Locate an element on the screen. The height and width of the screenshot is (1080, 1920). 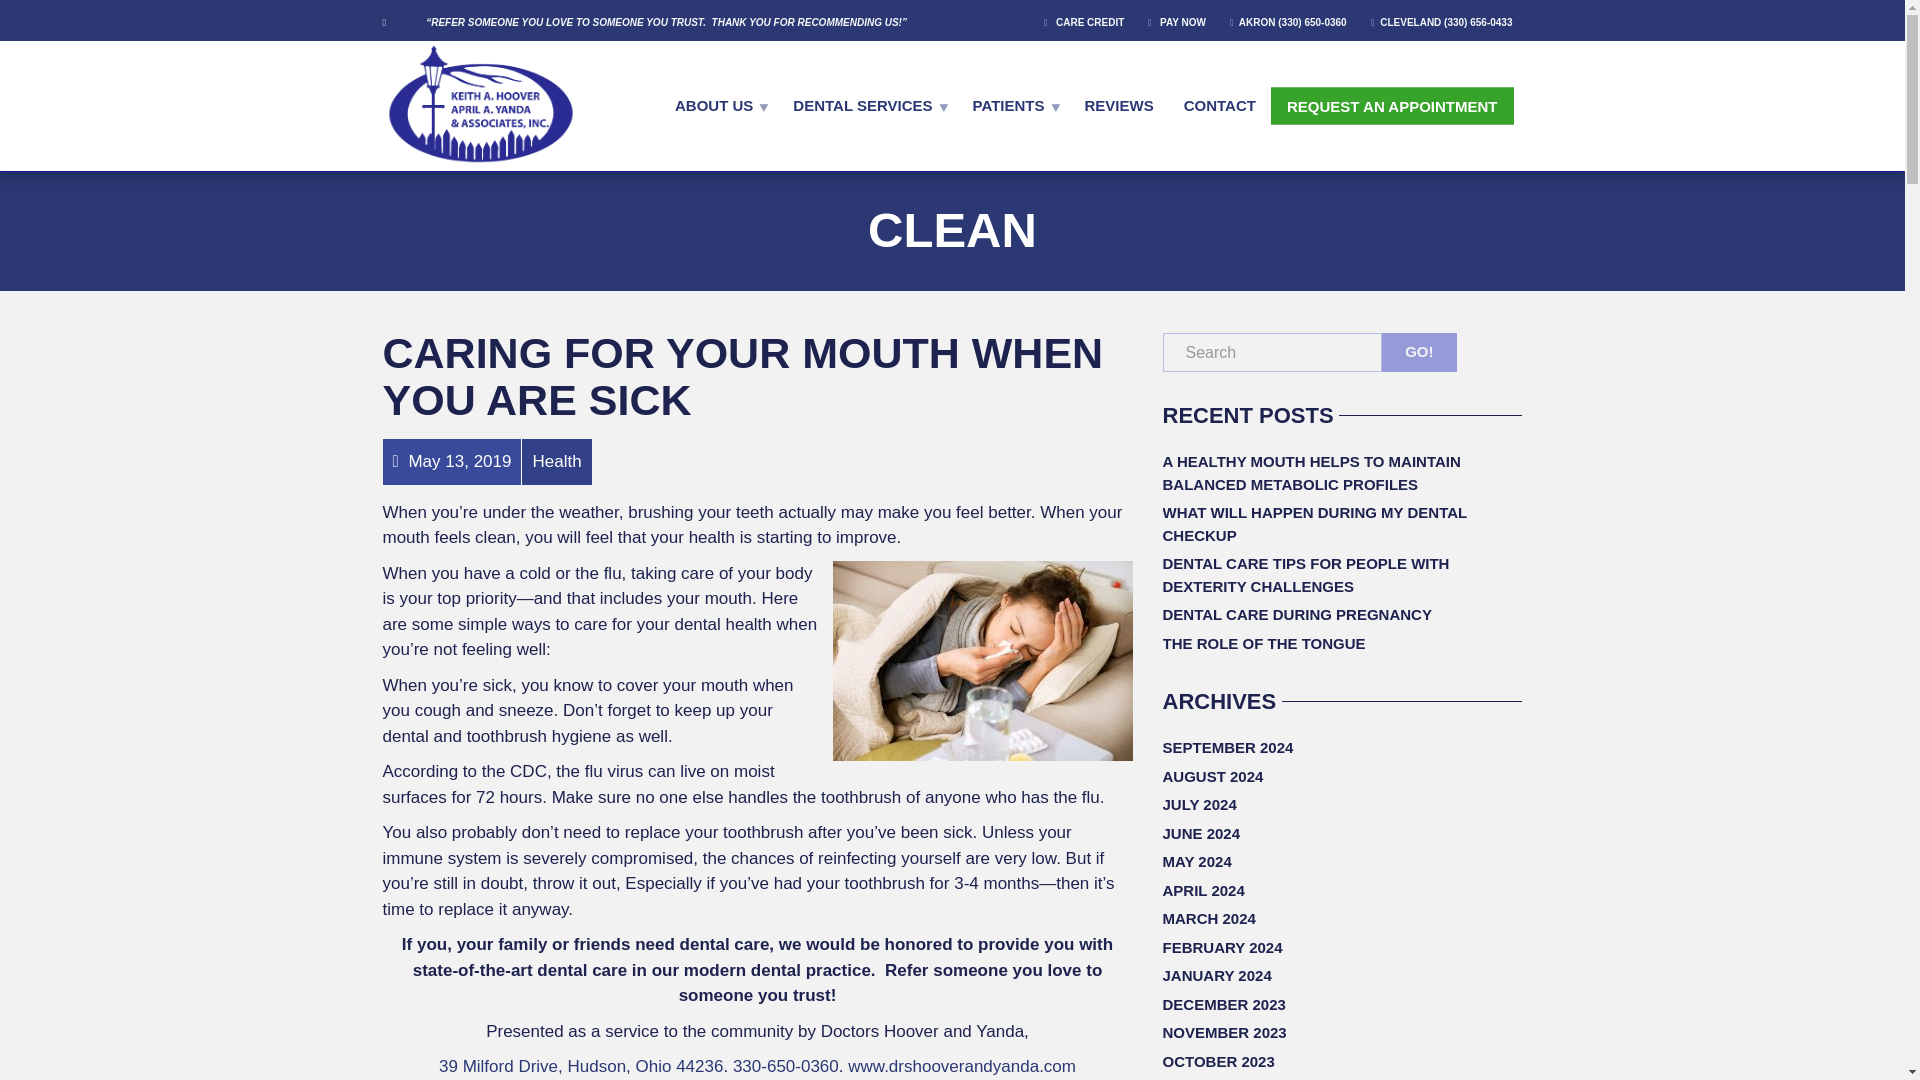
CONTACT is located at coordinates (1220, 104).